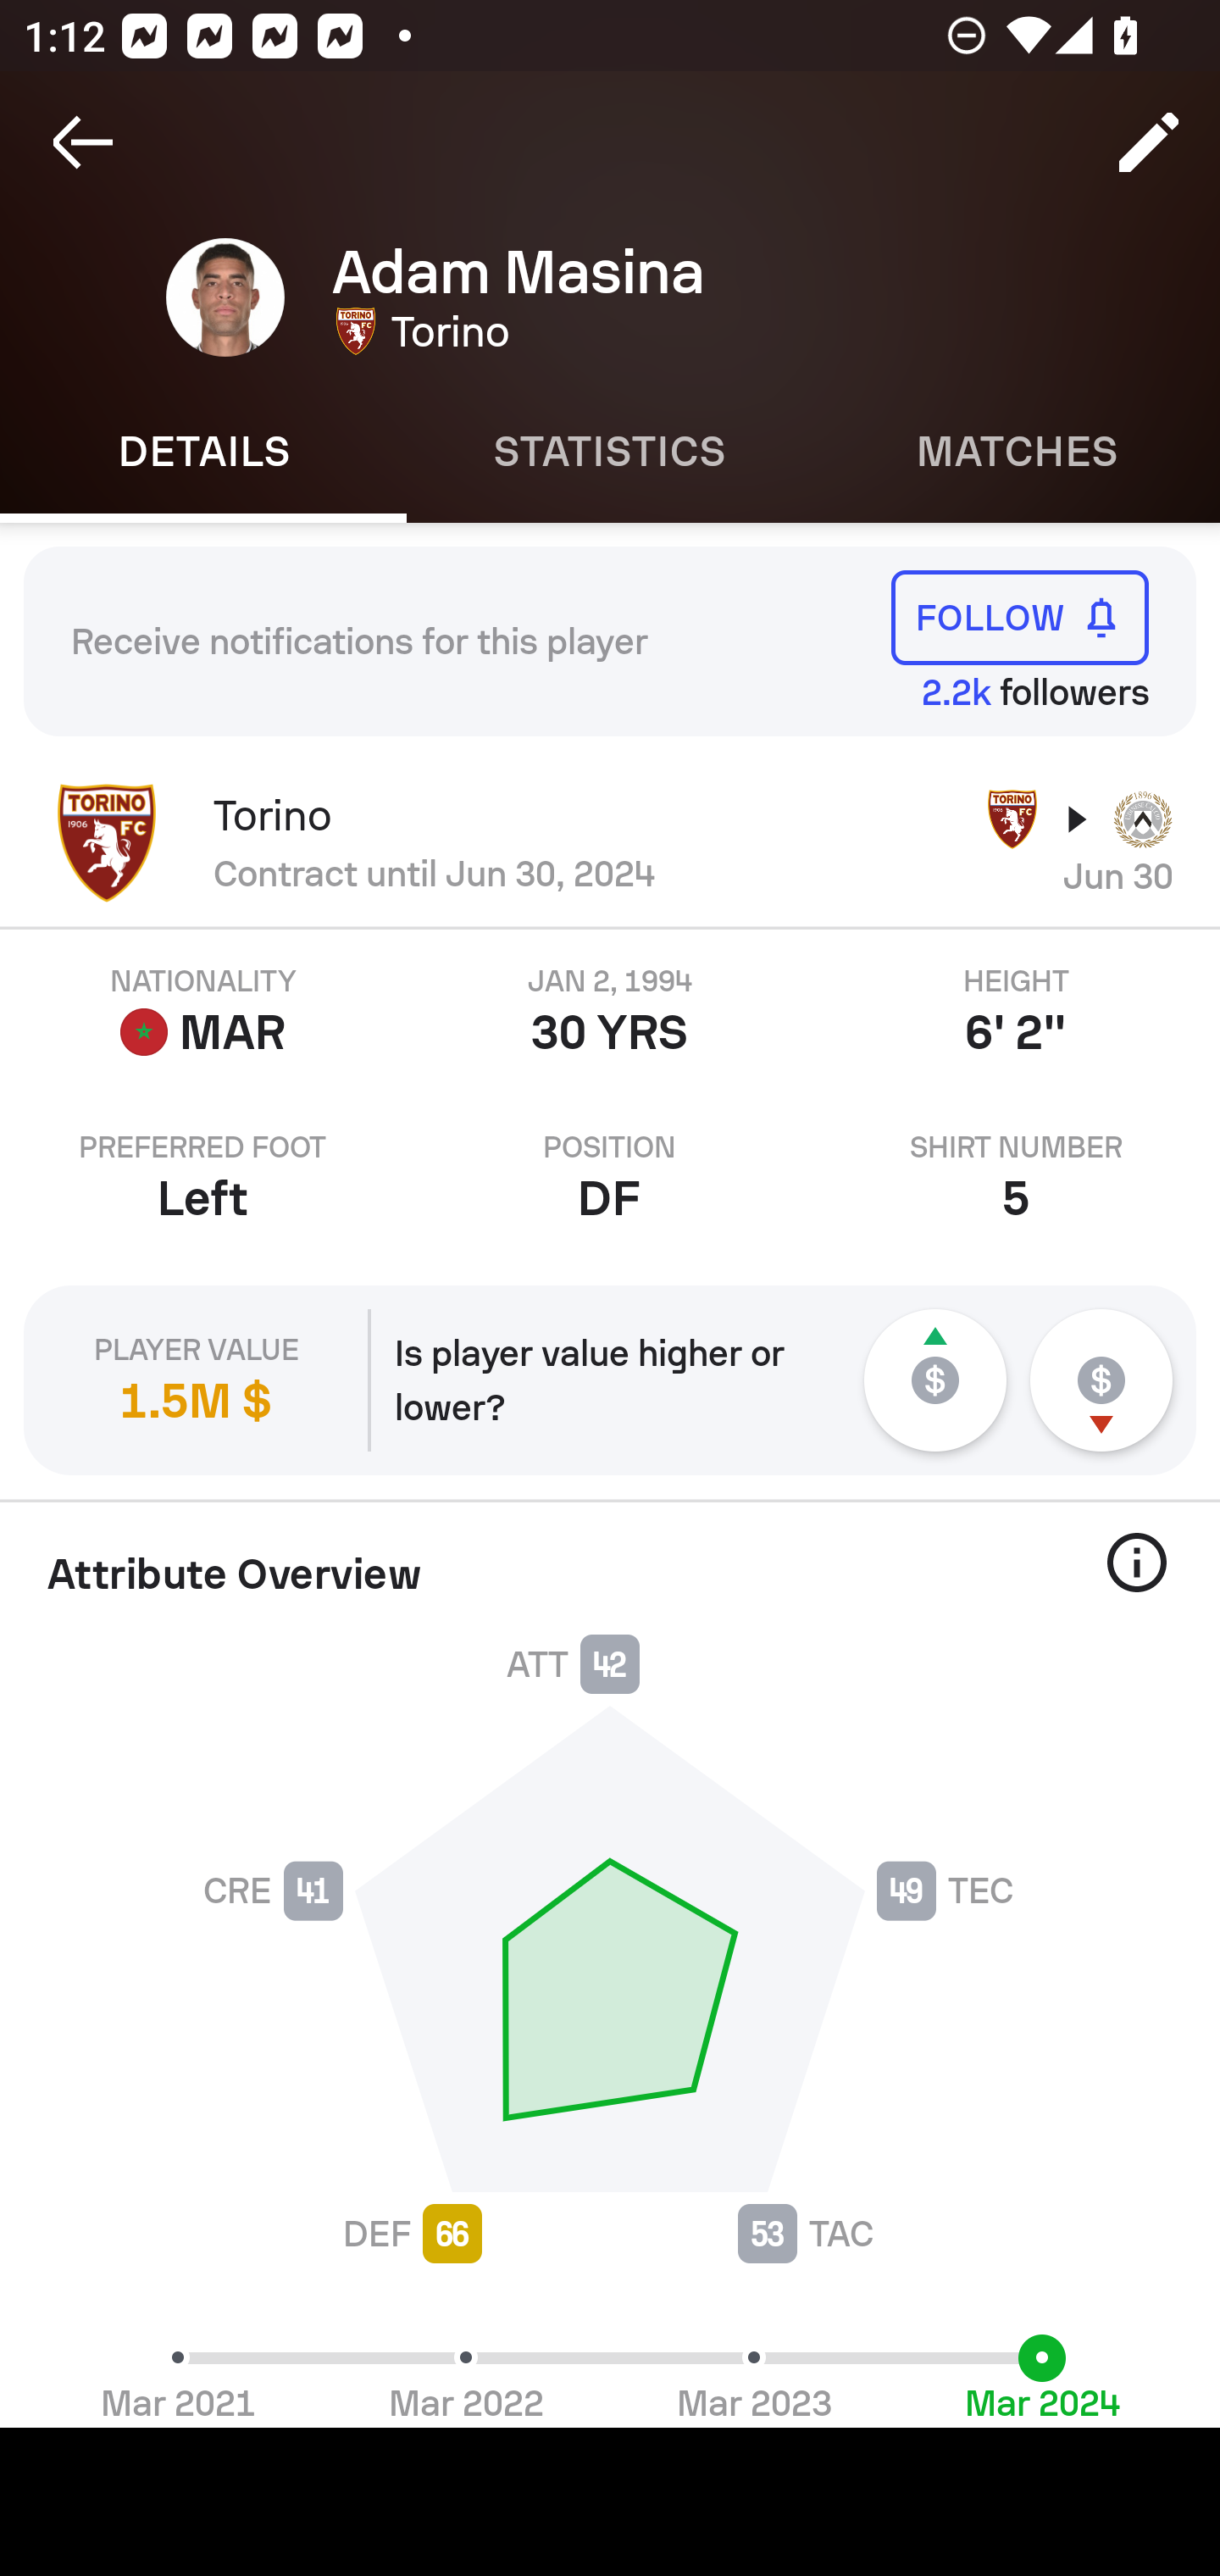 This screenshot has height=2576, width=1220. What do you see at coordinates (203, 1012) in the screenshot?
I see `NATIONALITY MAR` at bounding box center [203, 1012].